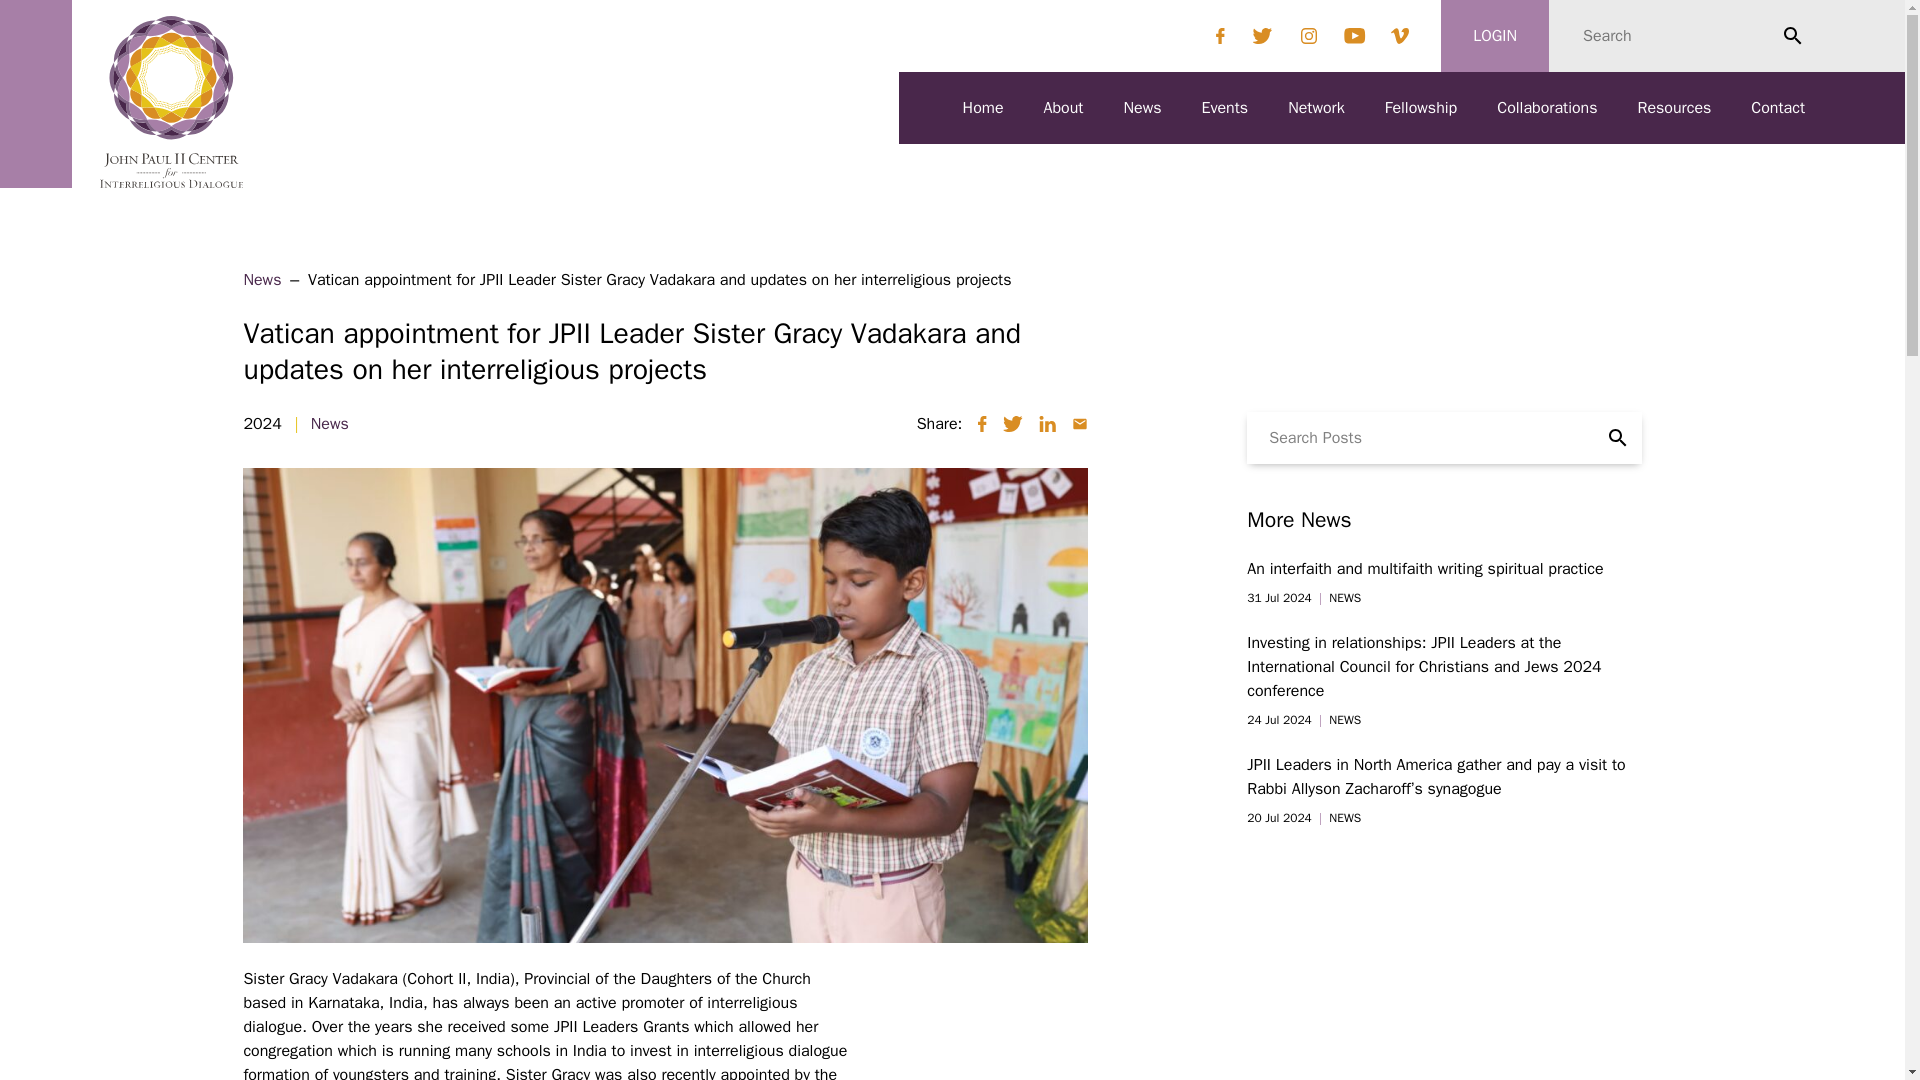 This screenshot has width=1920, height=1080. Describe the element at coordinates (1420, 108) in the screenshot. I see `Fellowship` at that location.